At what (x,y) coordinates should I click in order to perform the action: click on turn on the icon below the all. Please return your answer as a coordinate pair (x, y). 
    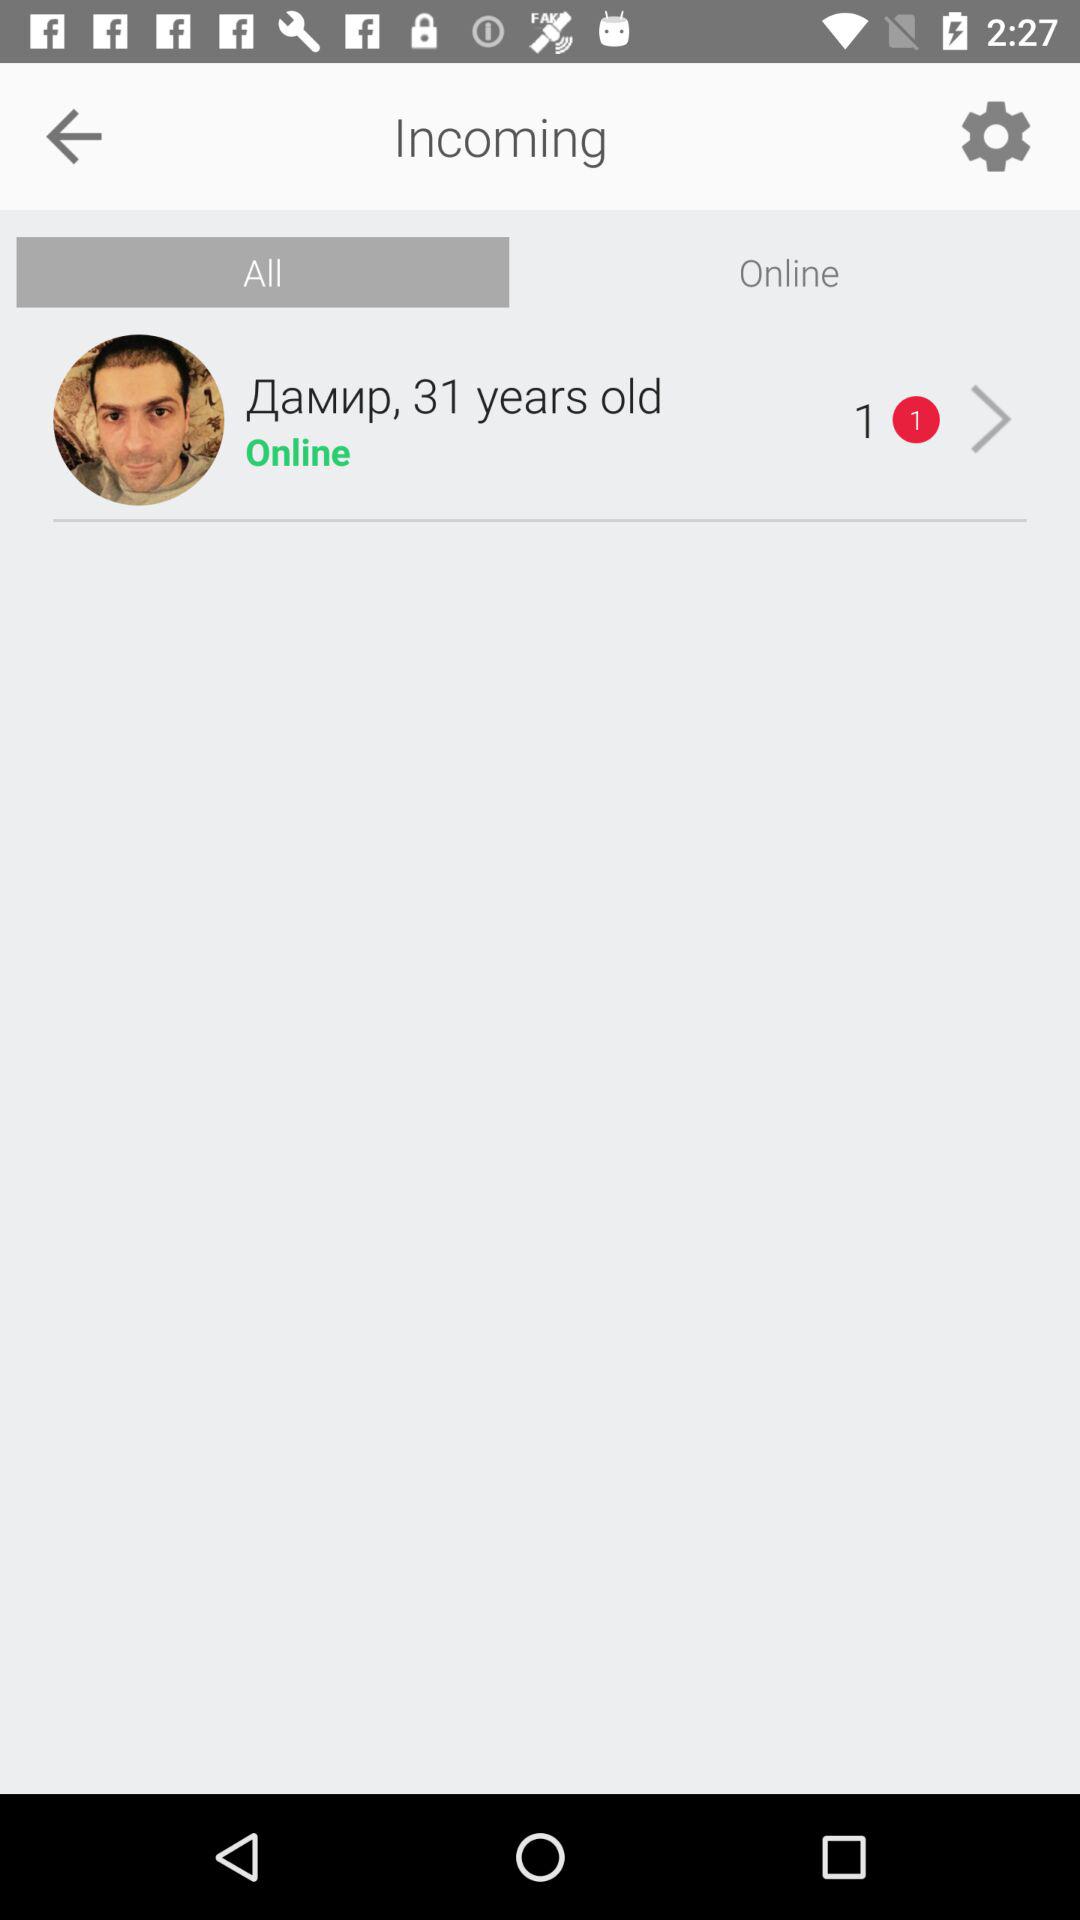
    Looking at the image, I should click on (138, 420).